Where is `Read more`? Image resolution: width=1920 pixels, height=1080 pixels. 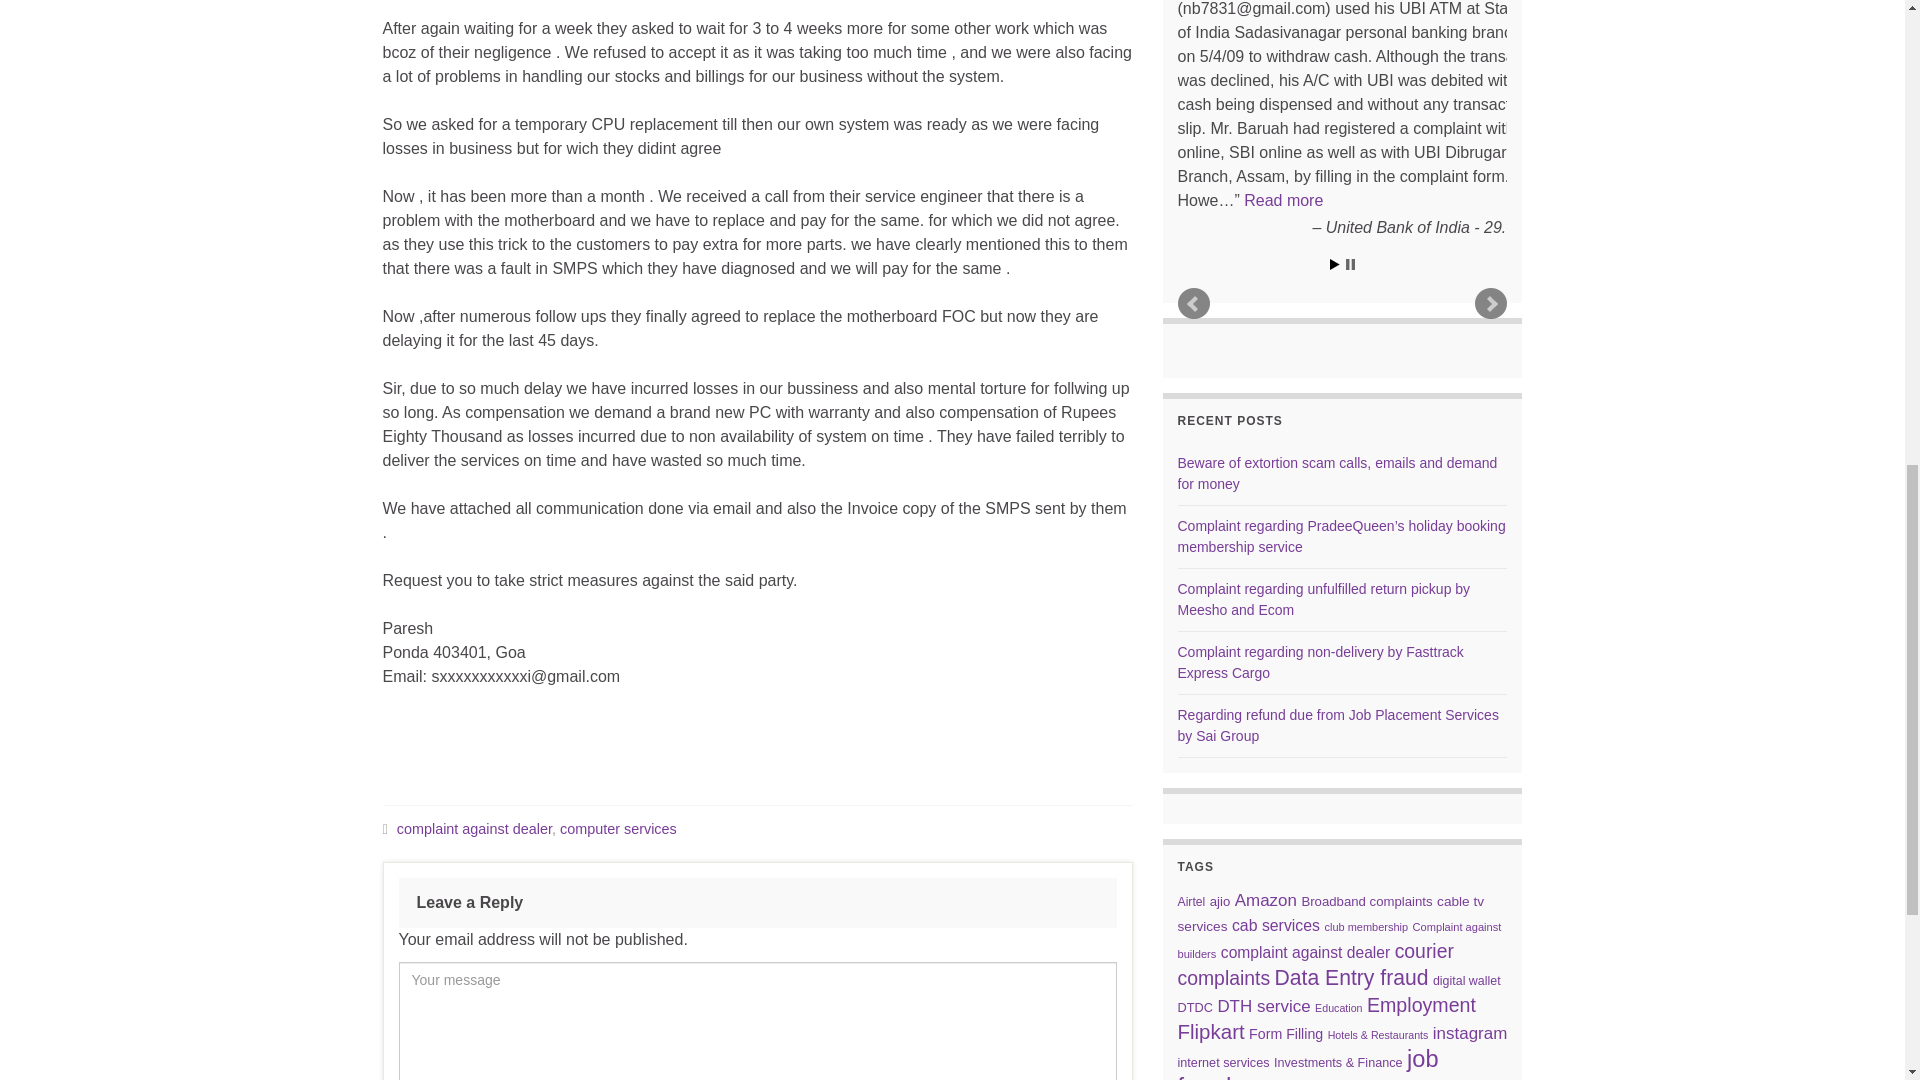 Read more is located at coordinates (1283, 200).